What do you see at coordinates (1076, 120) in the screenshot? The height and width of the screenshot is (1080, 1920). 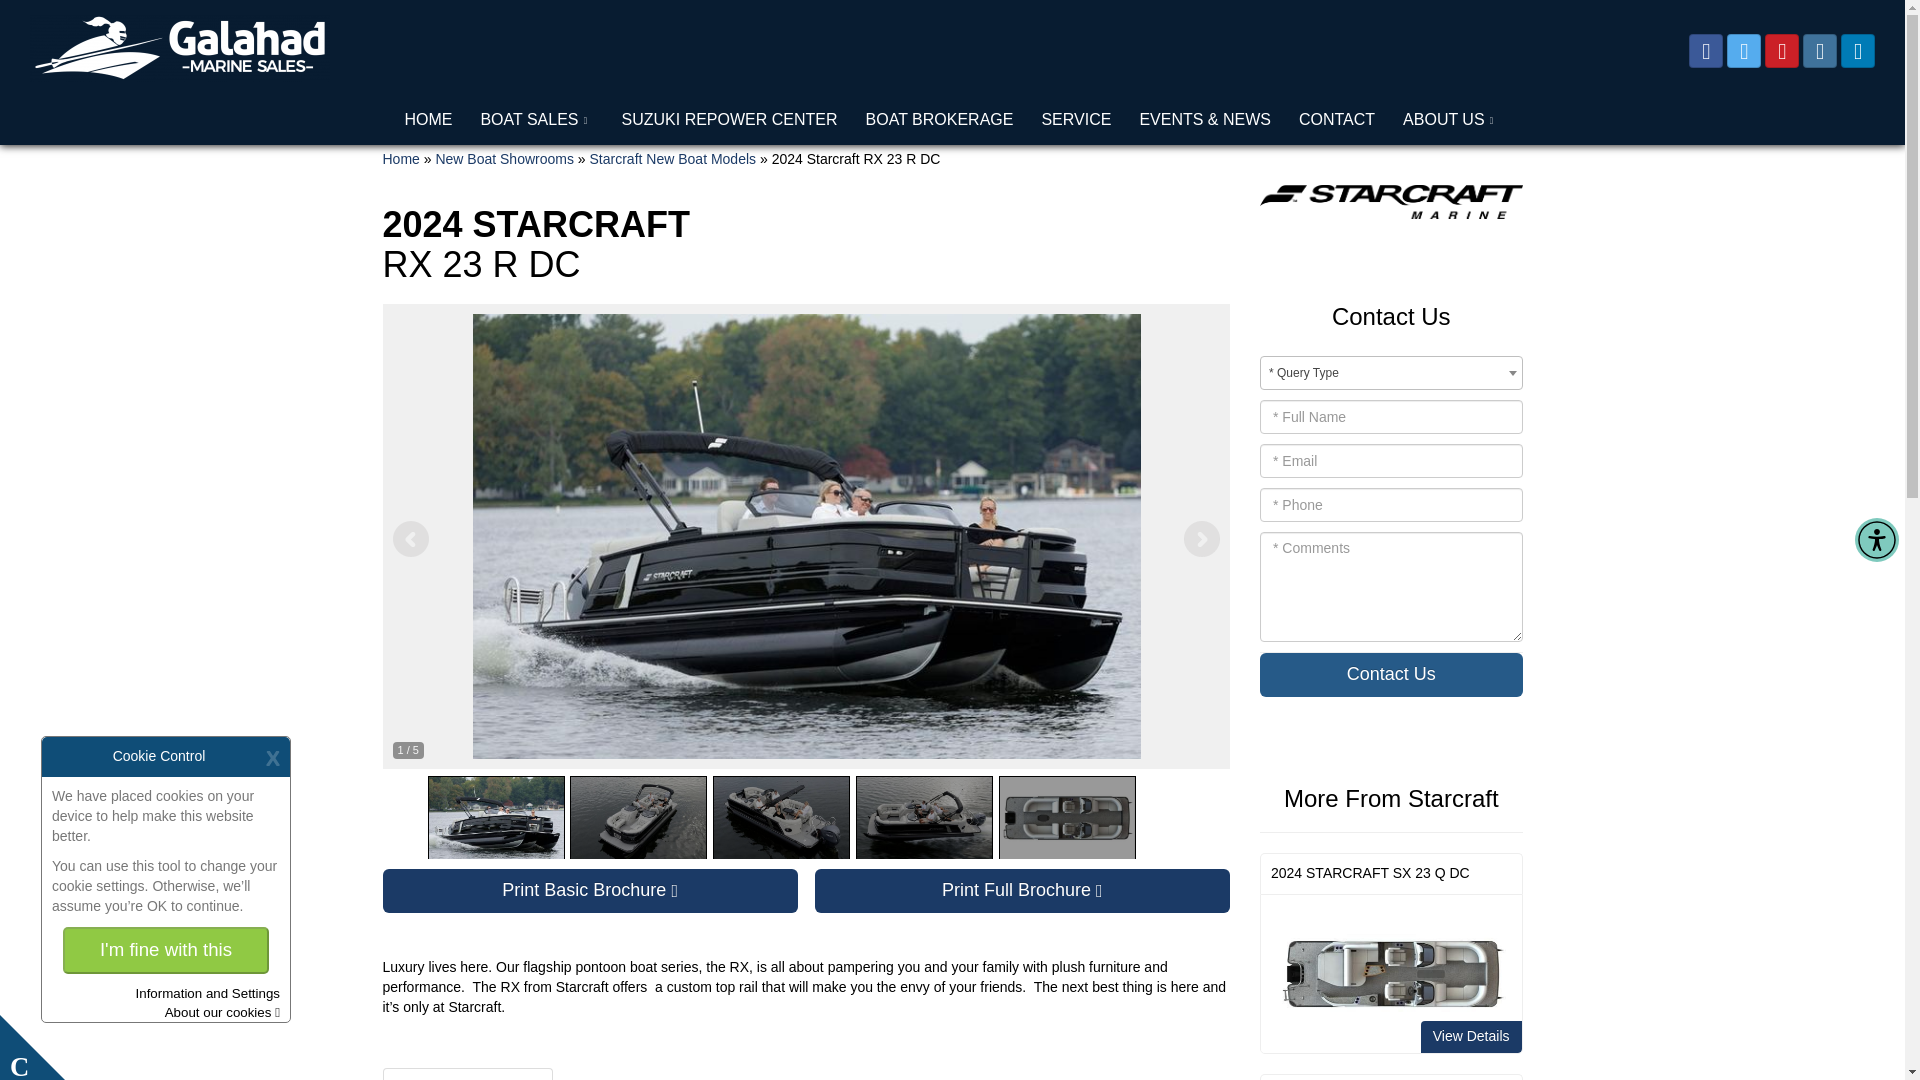 I see `SERVICE` at bounding box center [1076, 120].